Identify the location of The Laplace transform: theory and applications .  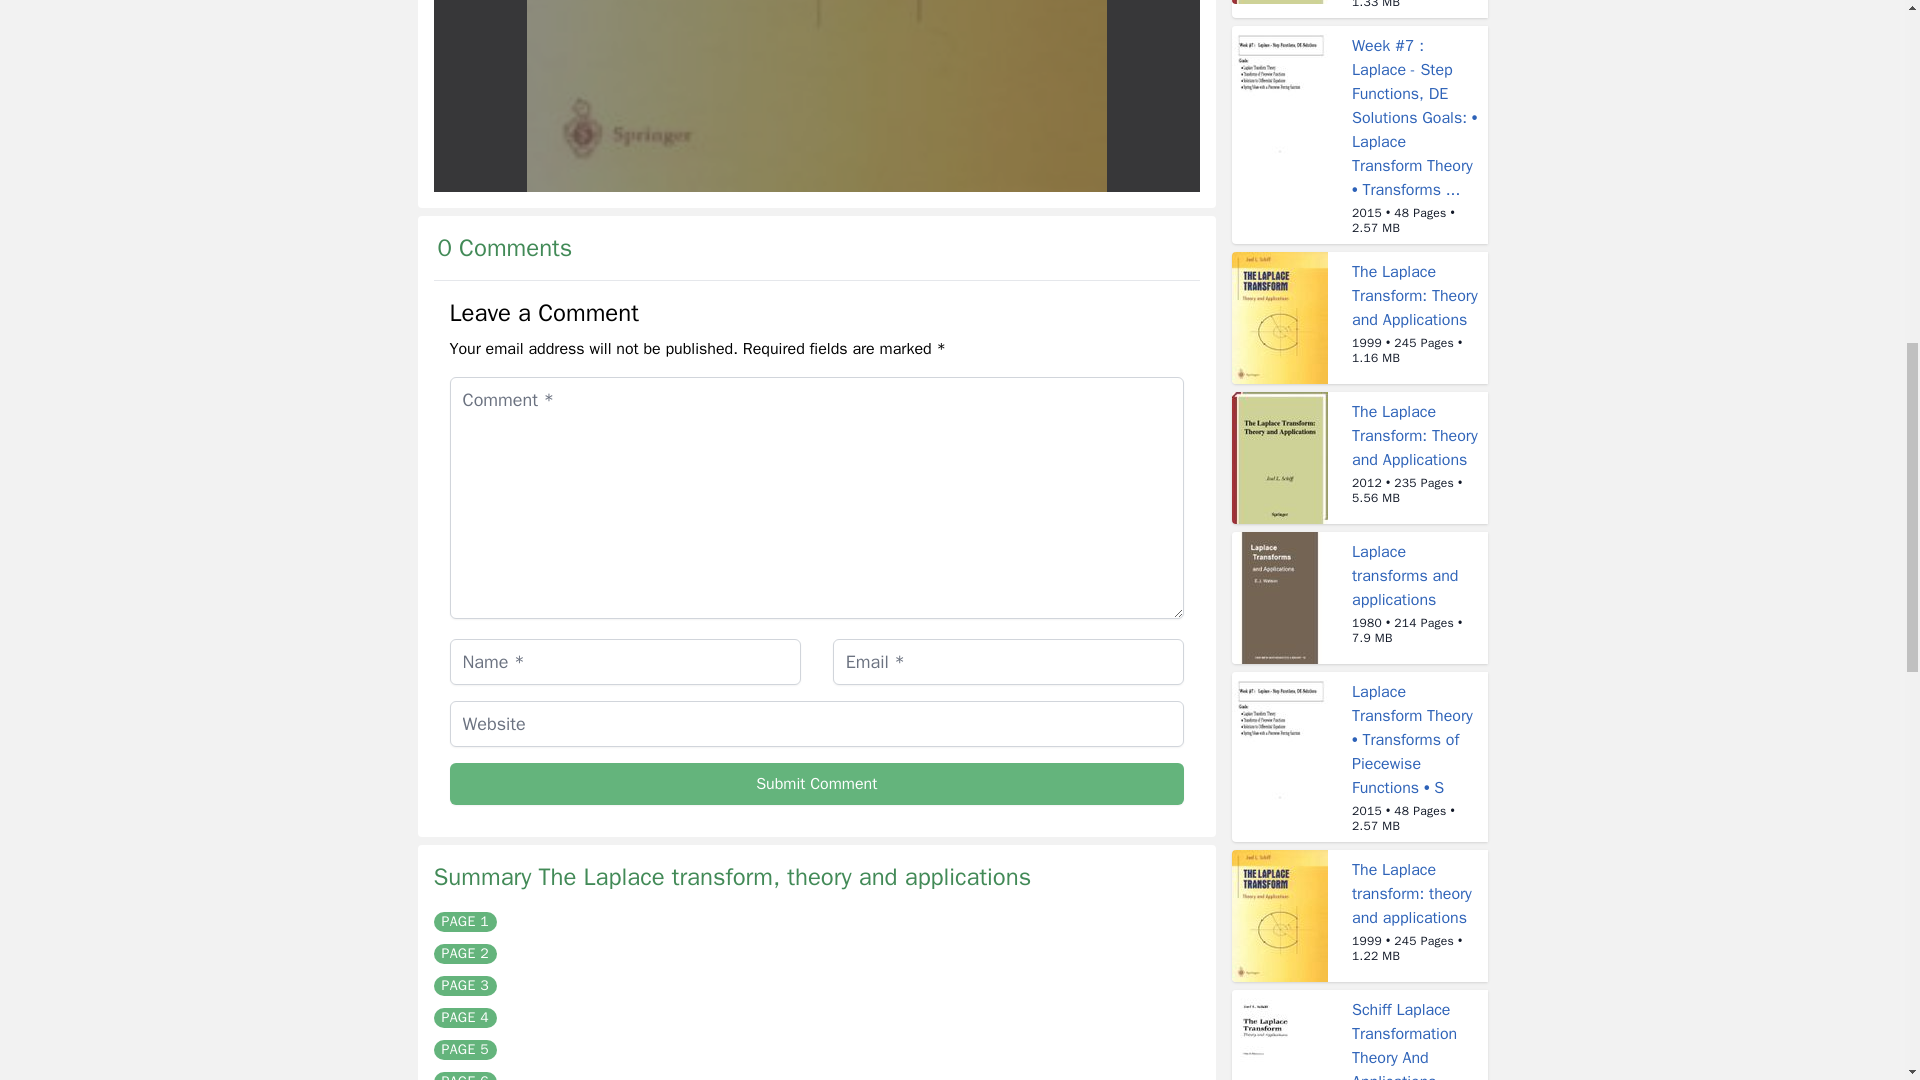
(1412, 893).